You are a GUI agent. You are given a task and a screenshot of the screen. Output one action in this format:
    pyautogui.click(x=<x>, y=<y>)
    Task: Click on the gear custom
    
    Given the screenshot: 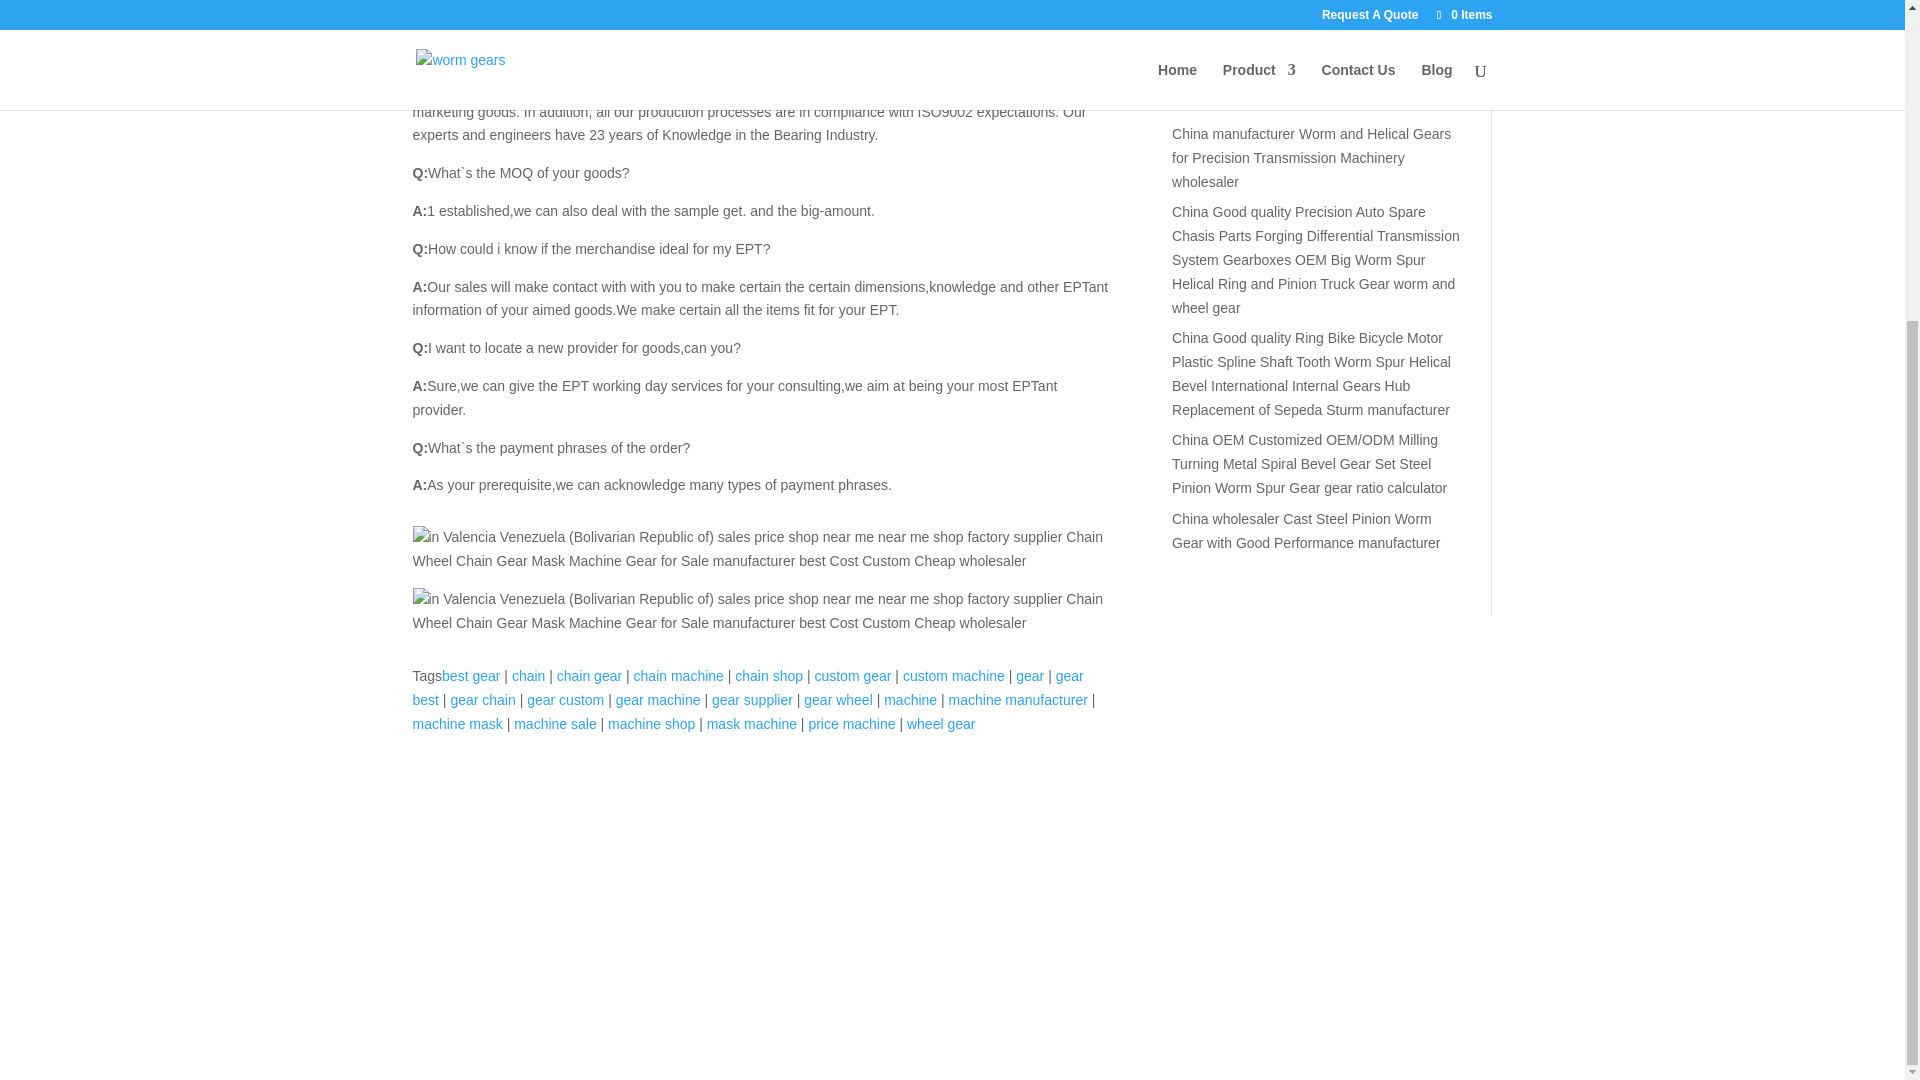 What is the action you would take?
    pyautogui.click(x=565, y=700)
    